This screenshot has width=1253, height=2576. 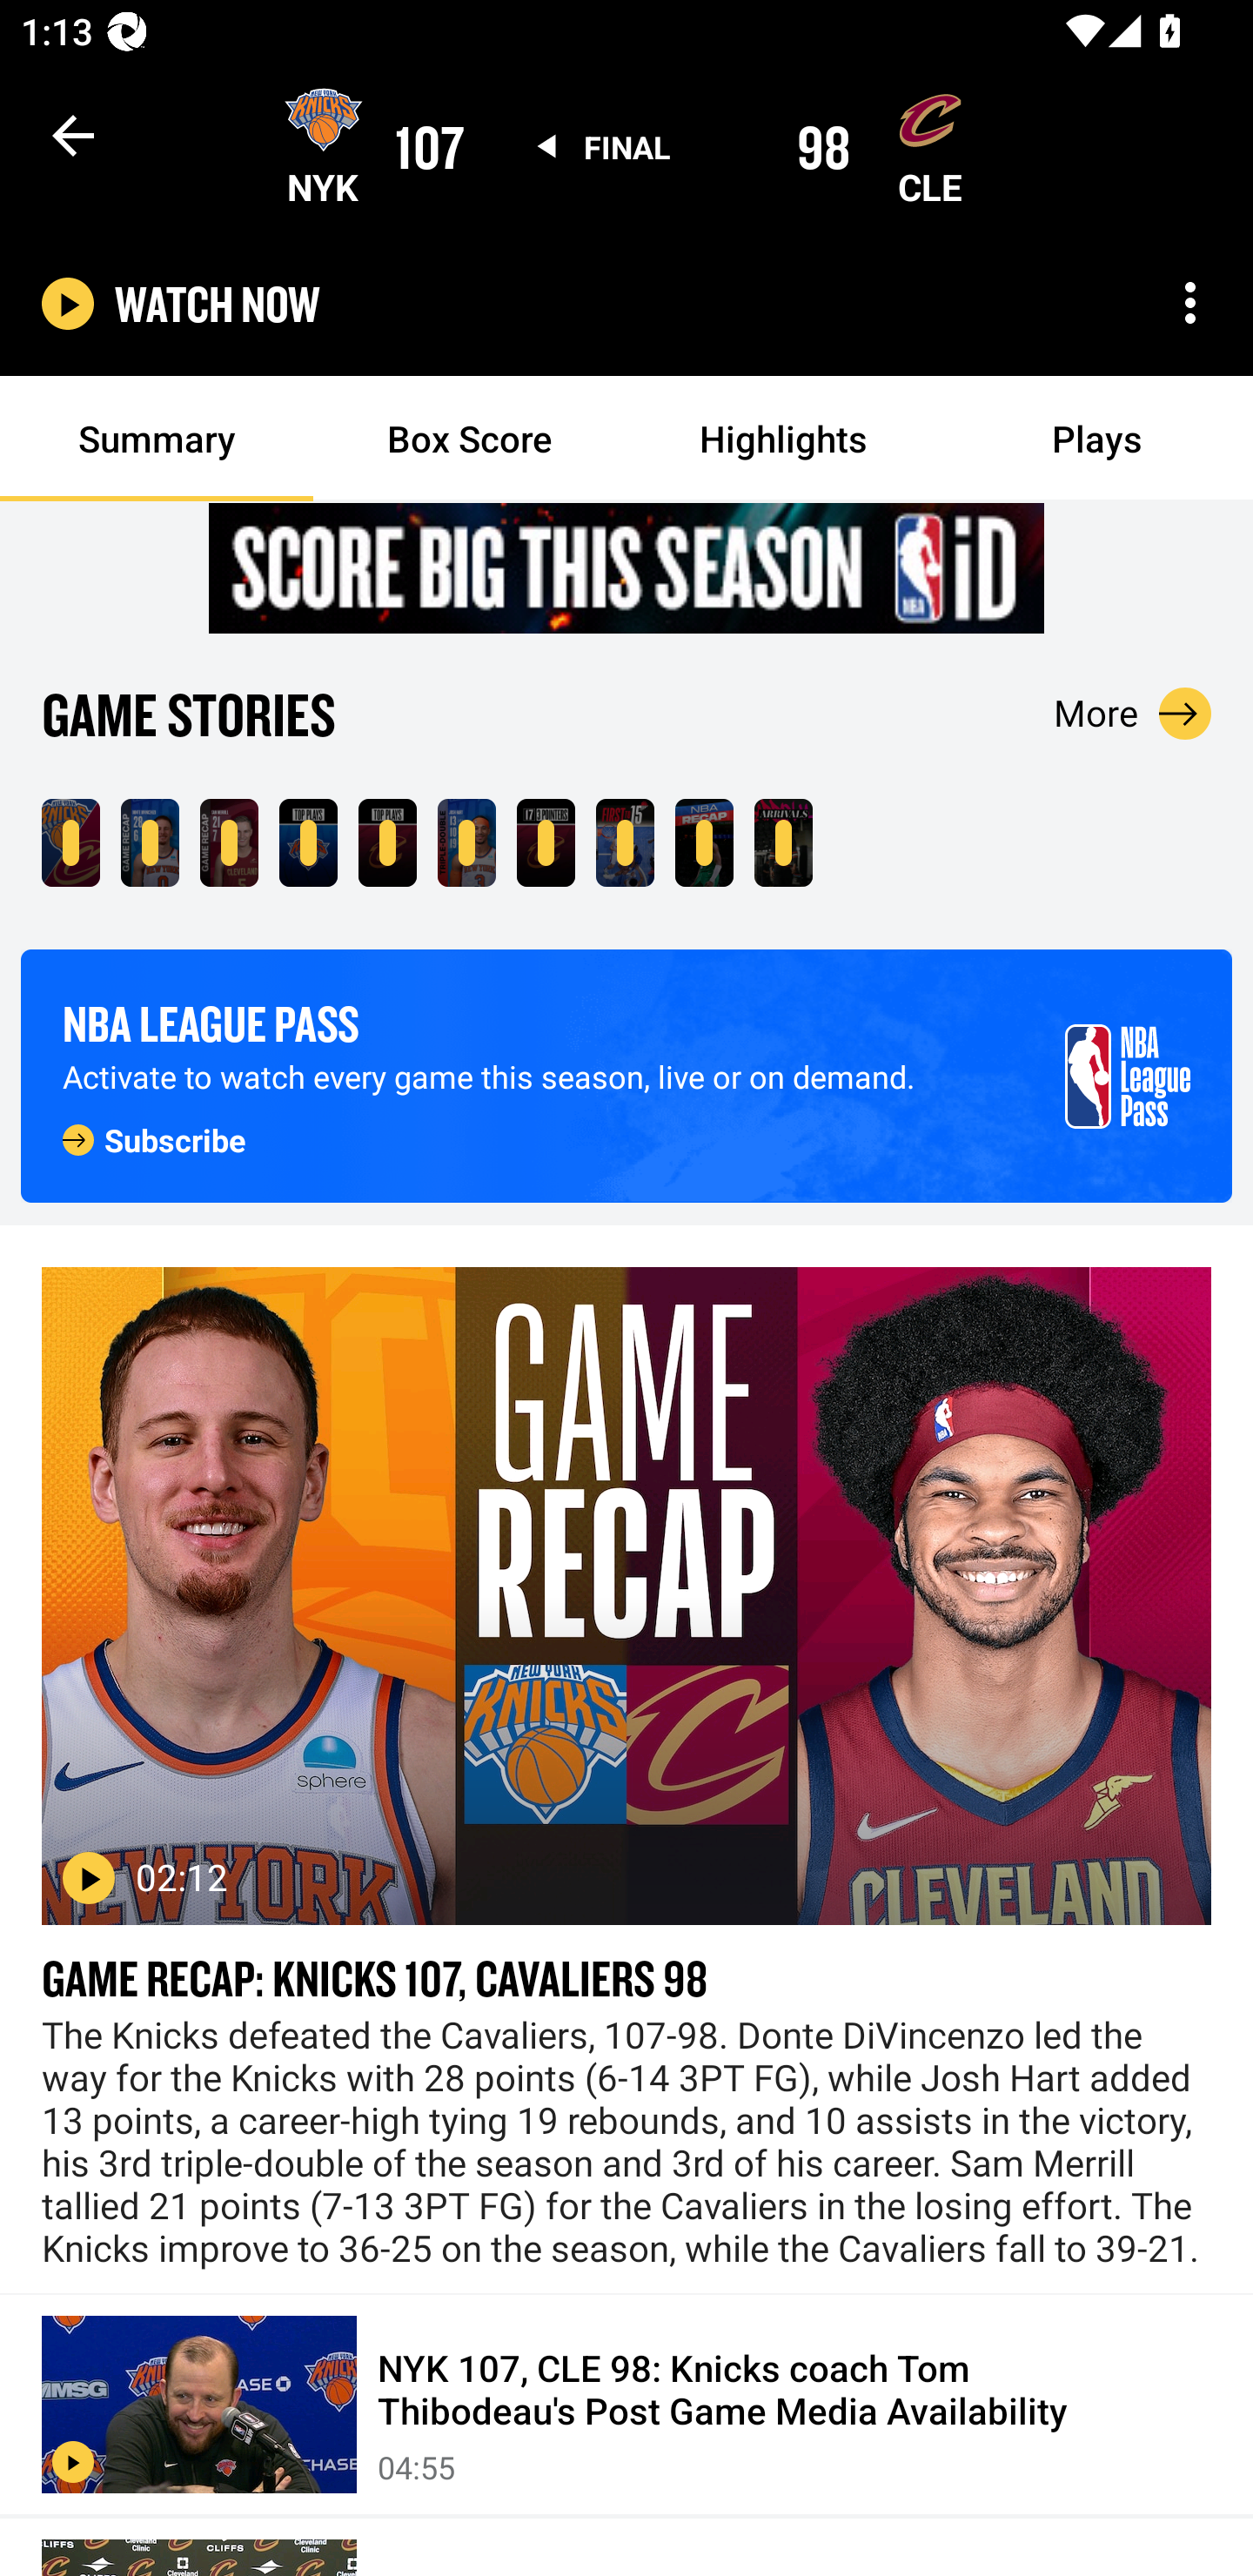 What do you see at coordinates (545, 842) in the screenshot?
I see `All 3-pointers from CLE's 17 3-pointer Night NEW` at bounding box center [545, 842].